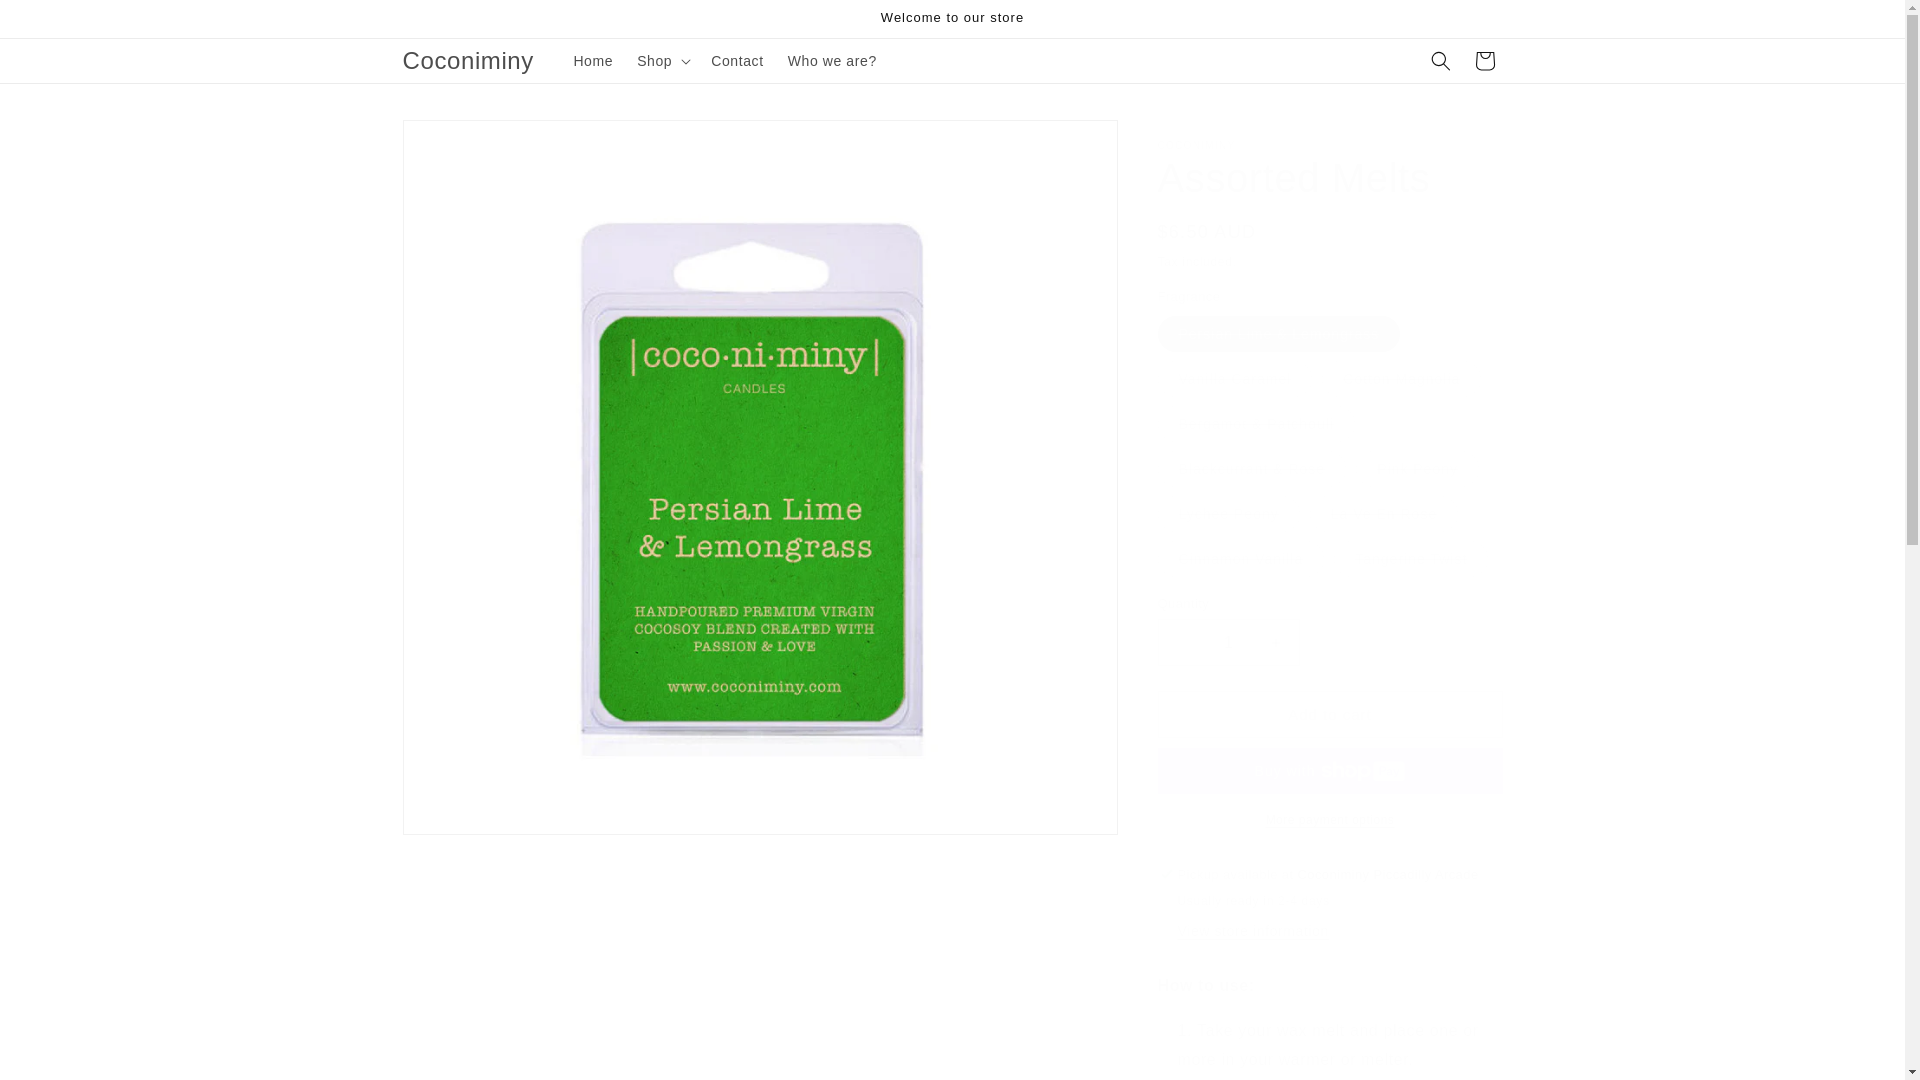  Describe the element at coordinates (1330, 714) in the screenshot. I see `Add to cart` at that location.